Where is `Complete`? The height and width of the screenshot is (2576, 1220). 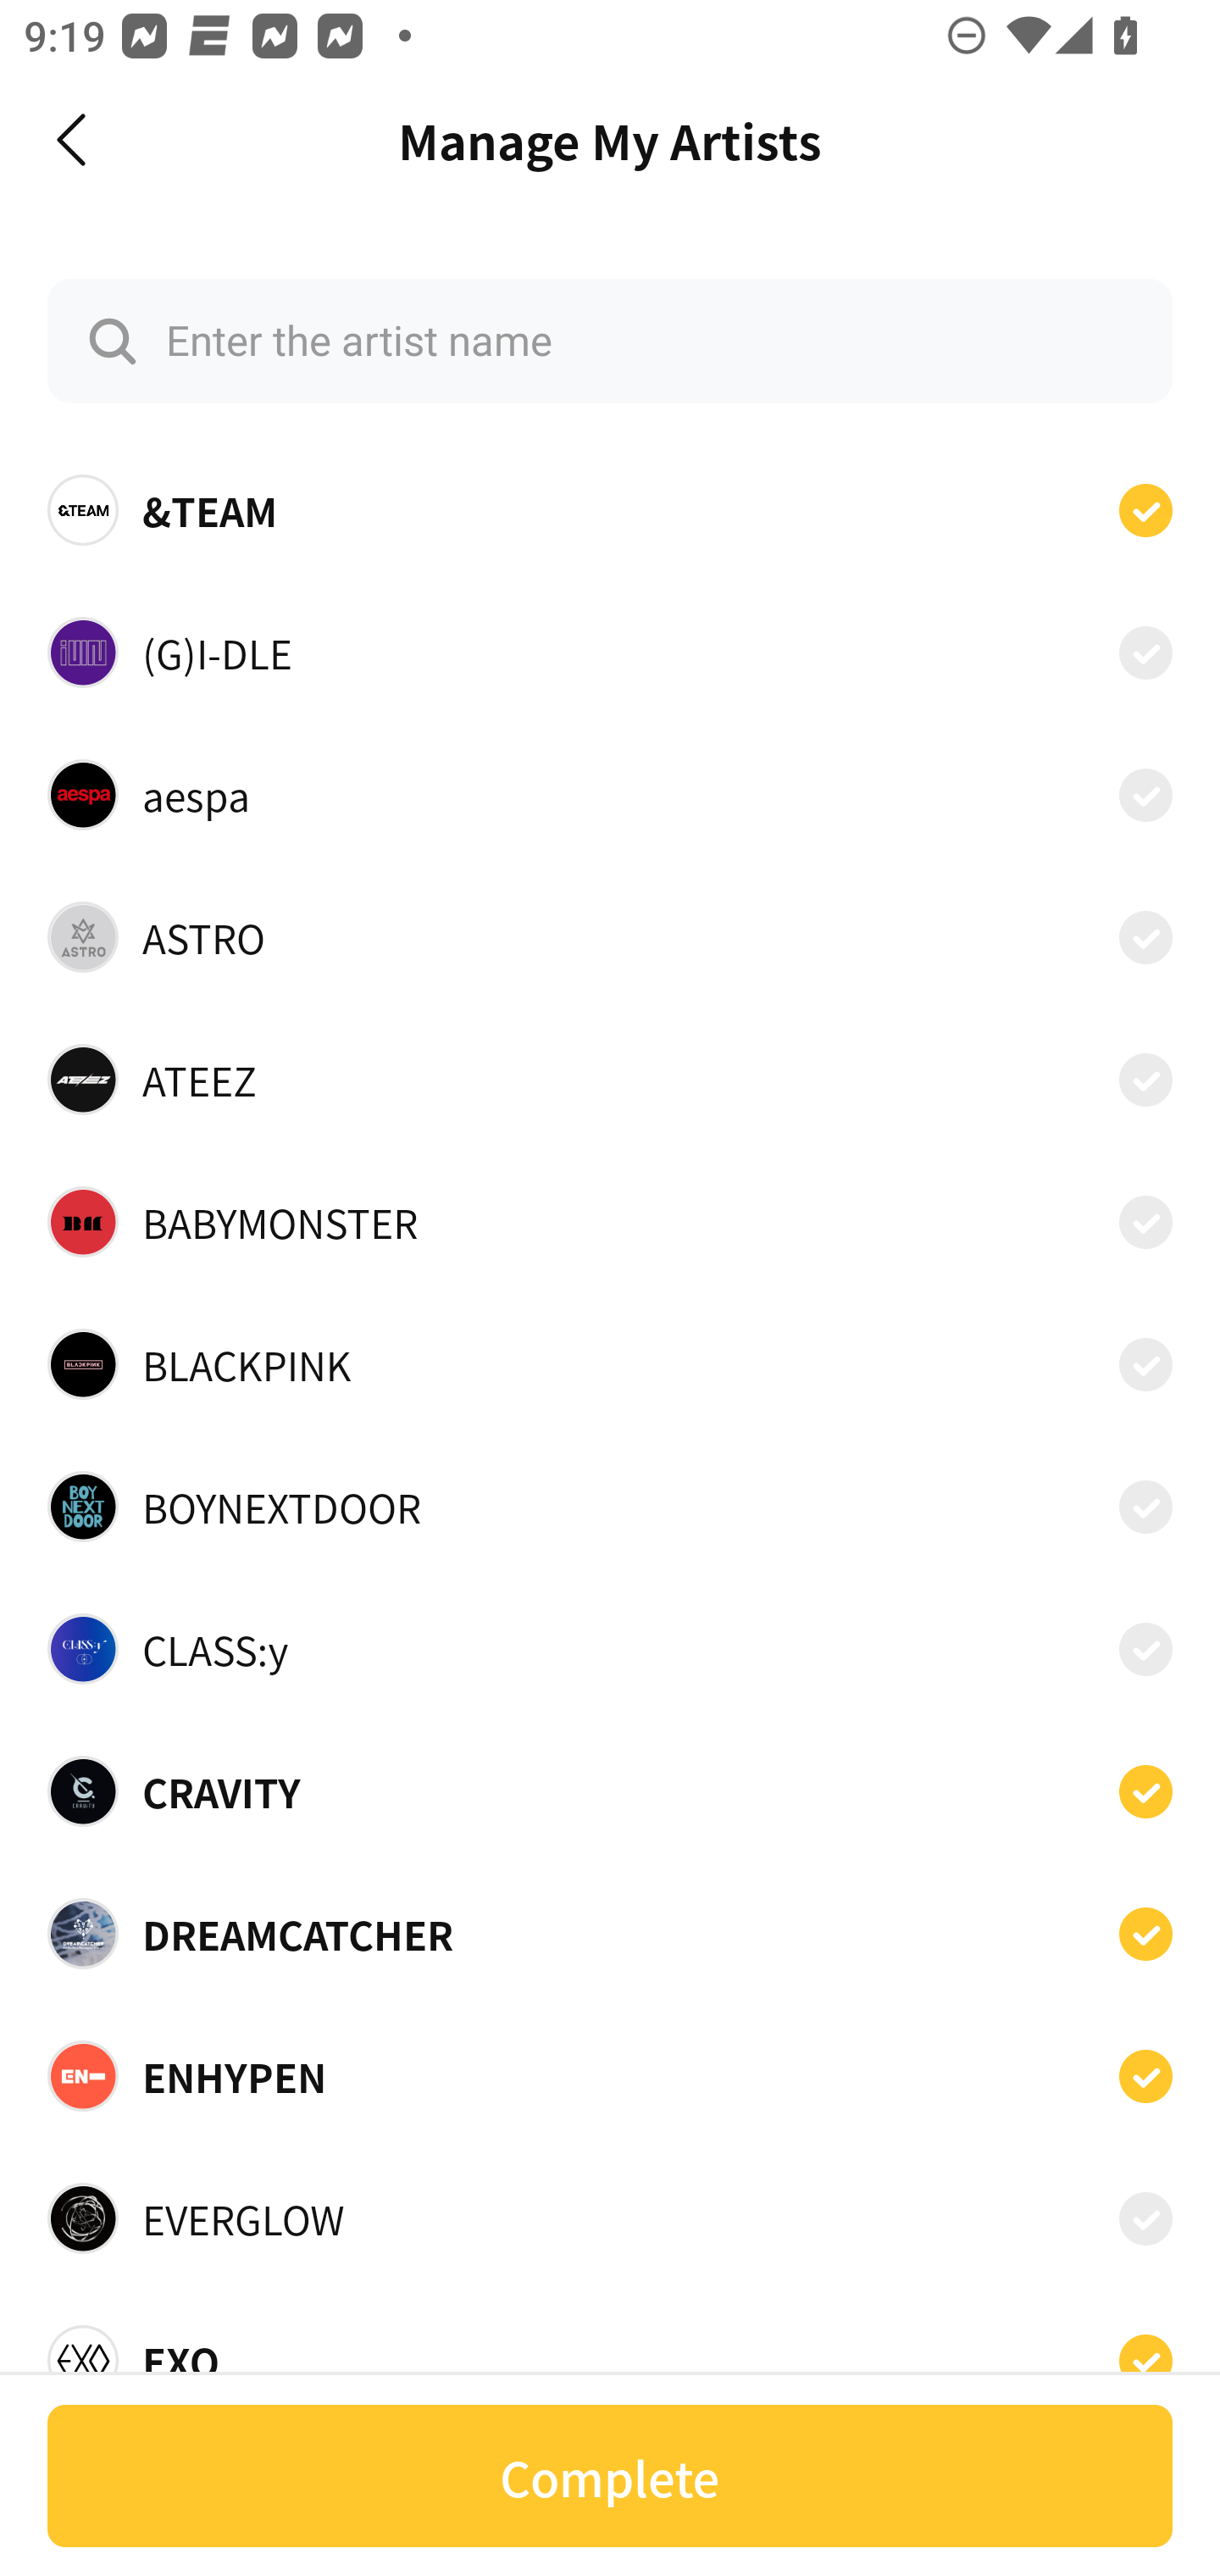
Complete is located at coordinates (610, 2476).